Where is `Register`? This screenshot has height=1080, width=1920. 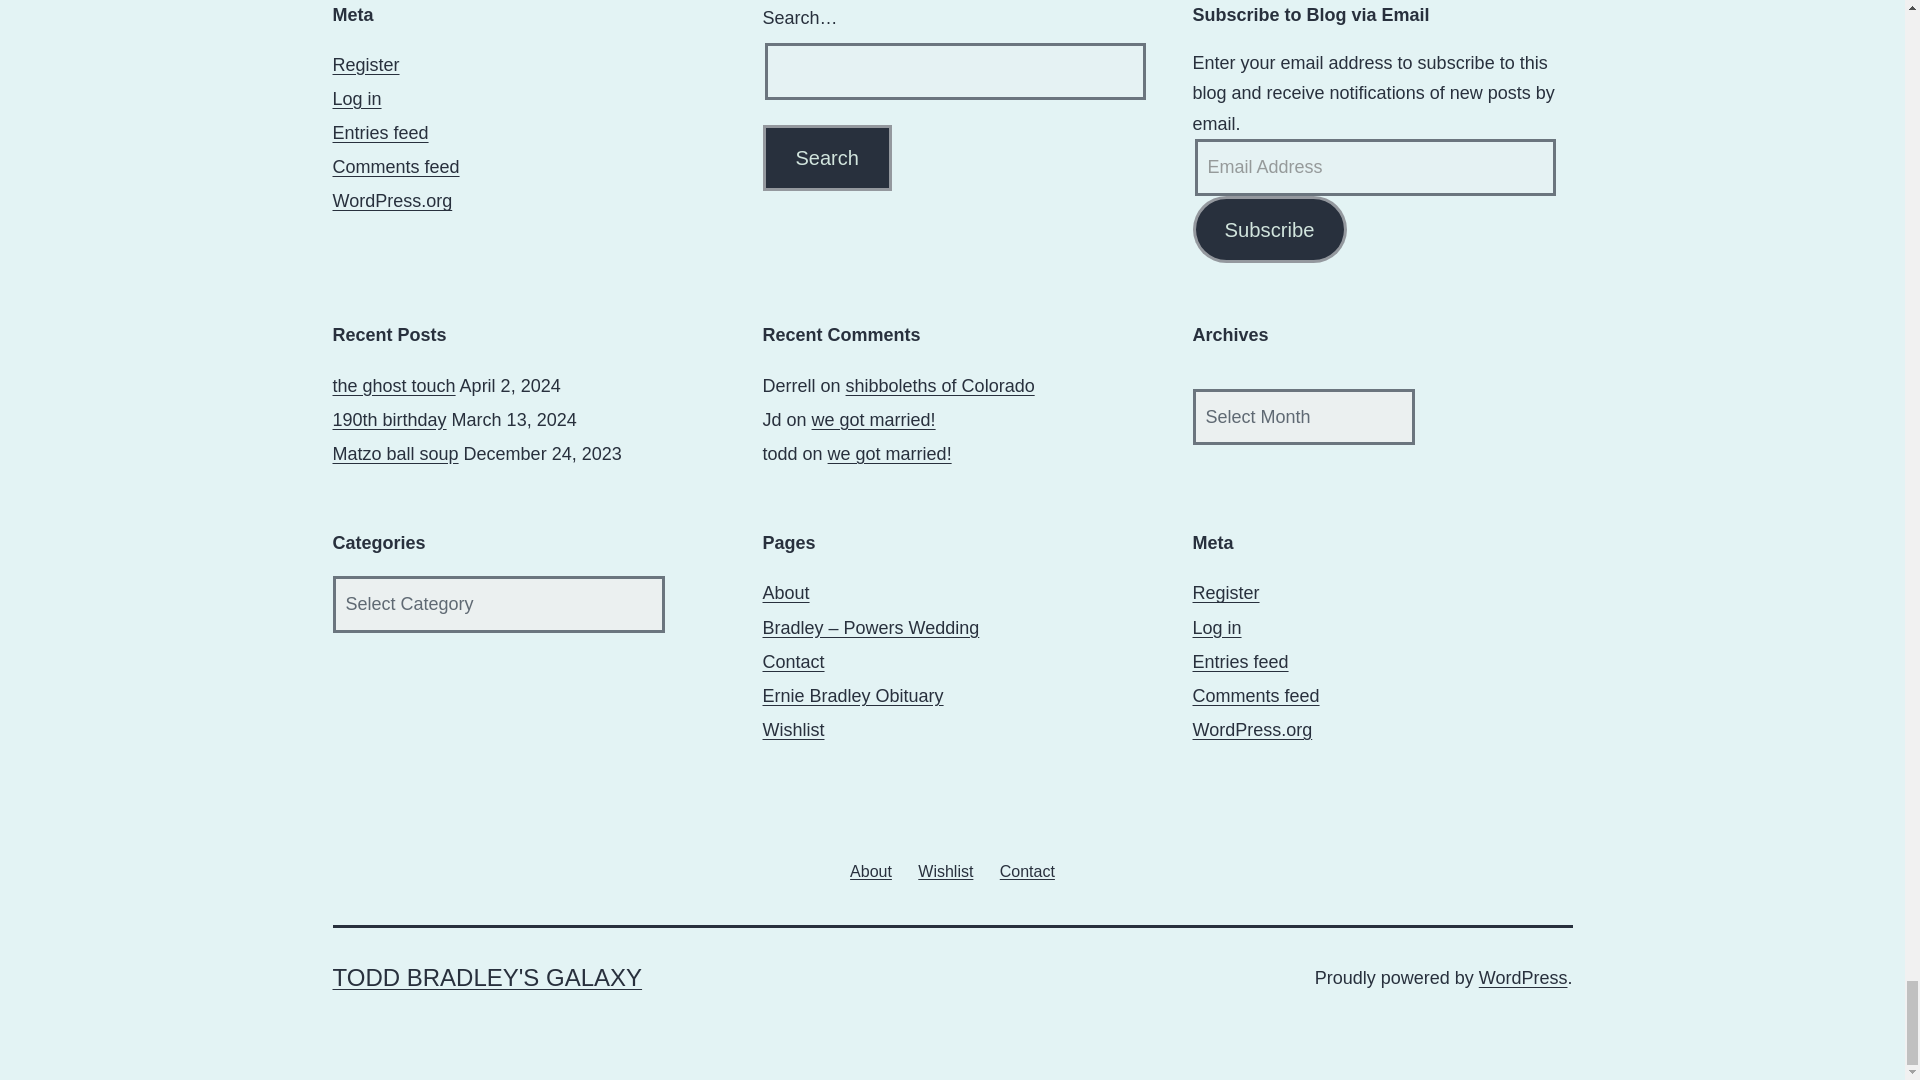 Register is located at coordinates (366, 64).